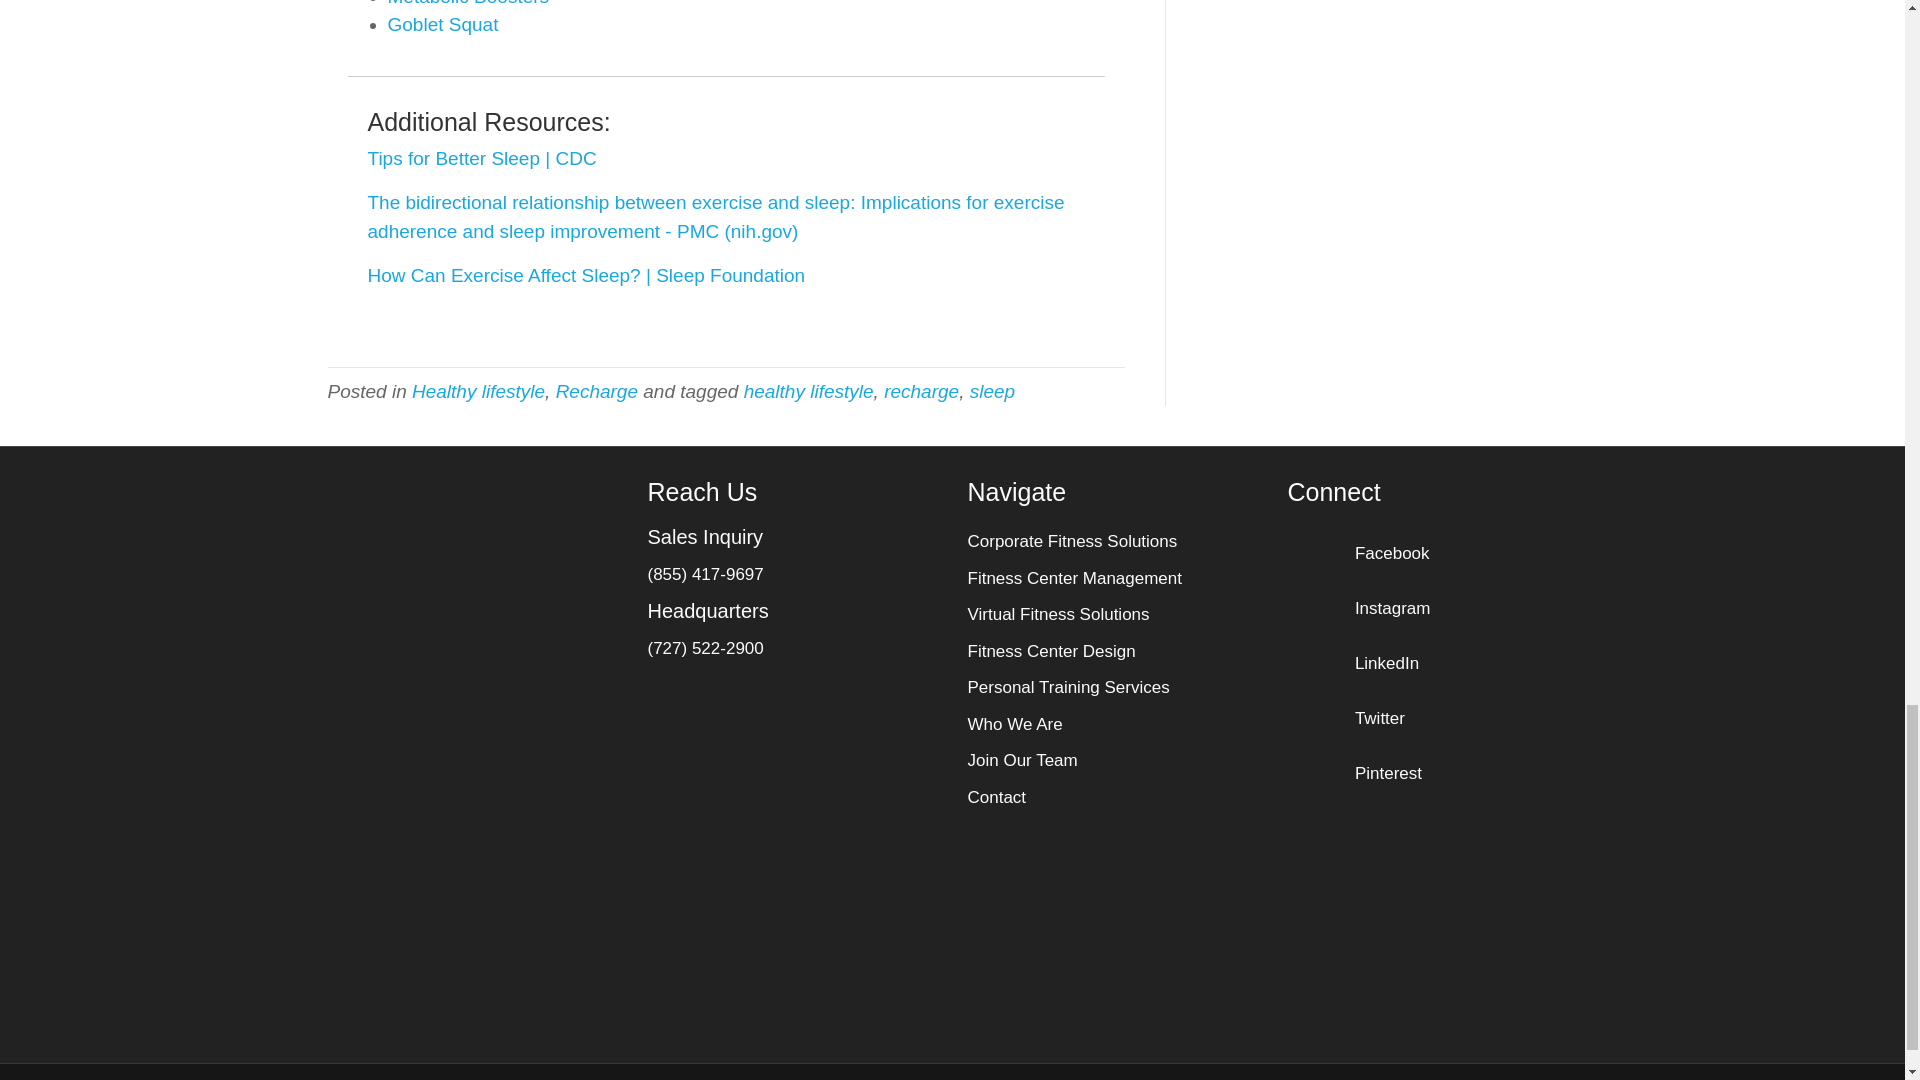 This screenshot has width=1920, height=1080. I want to click on Recharge, so click(596, 391).